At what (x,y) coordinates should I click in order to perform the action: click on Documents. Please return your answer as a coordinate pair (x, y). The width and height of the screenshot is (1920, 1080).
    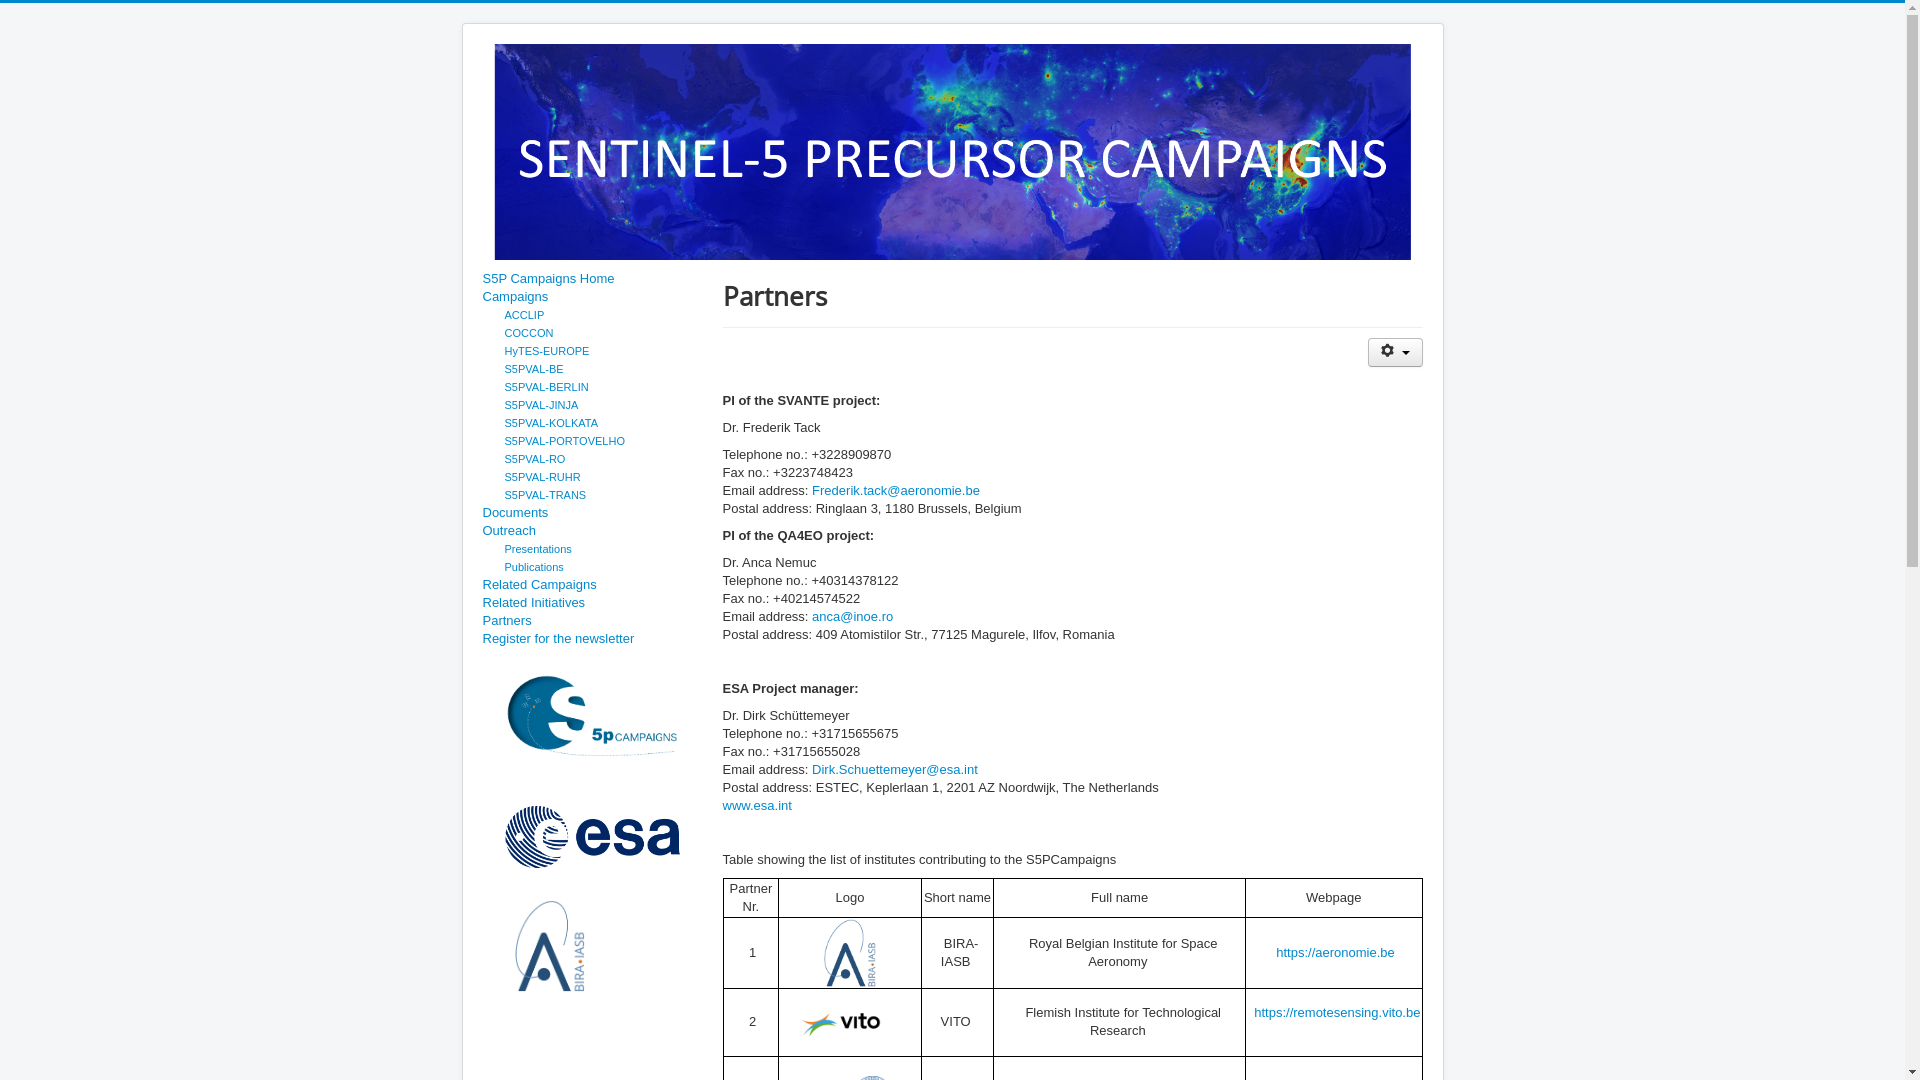
    Looking at the image, I should click on (592, 513).